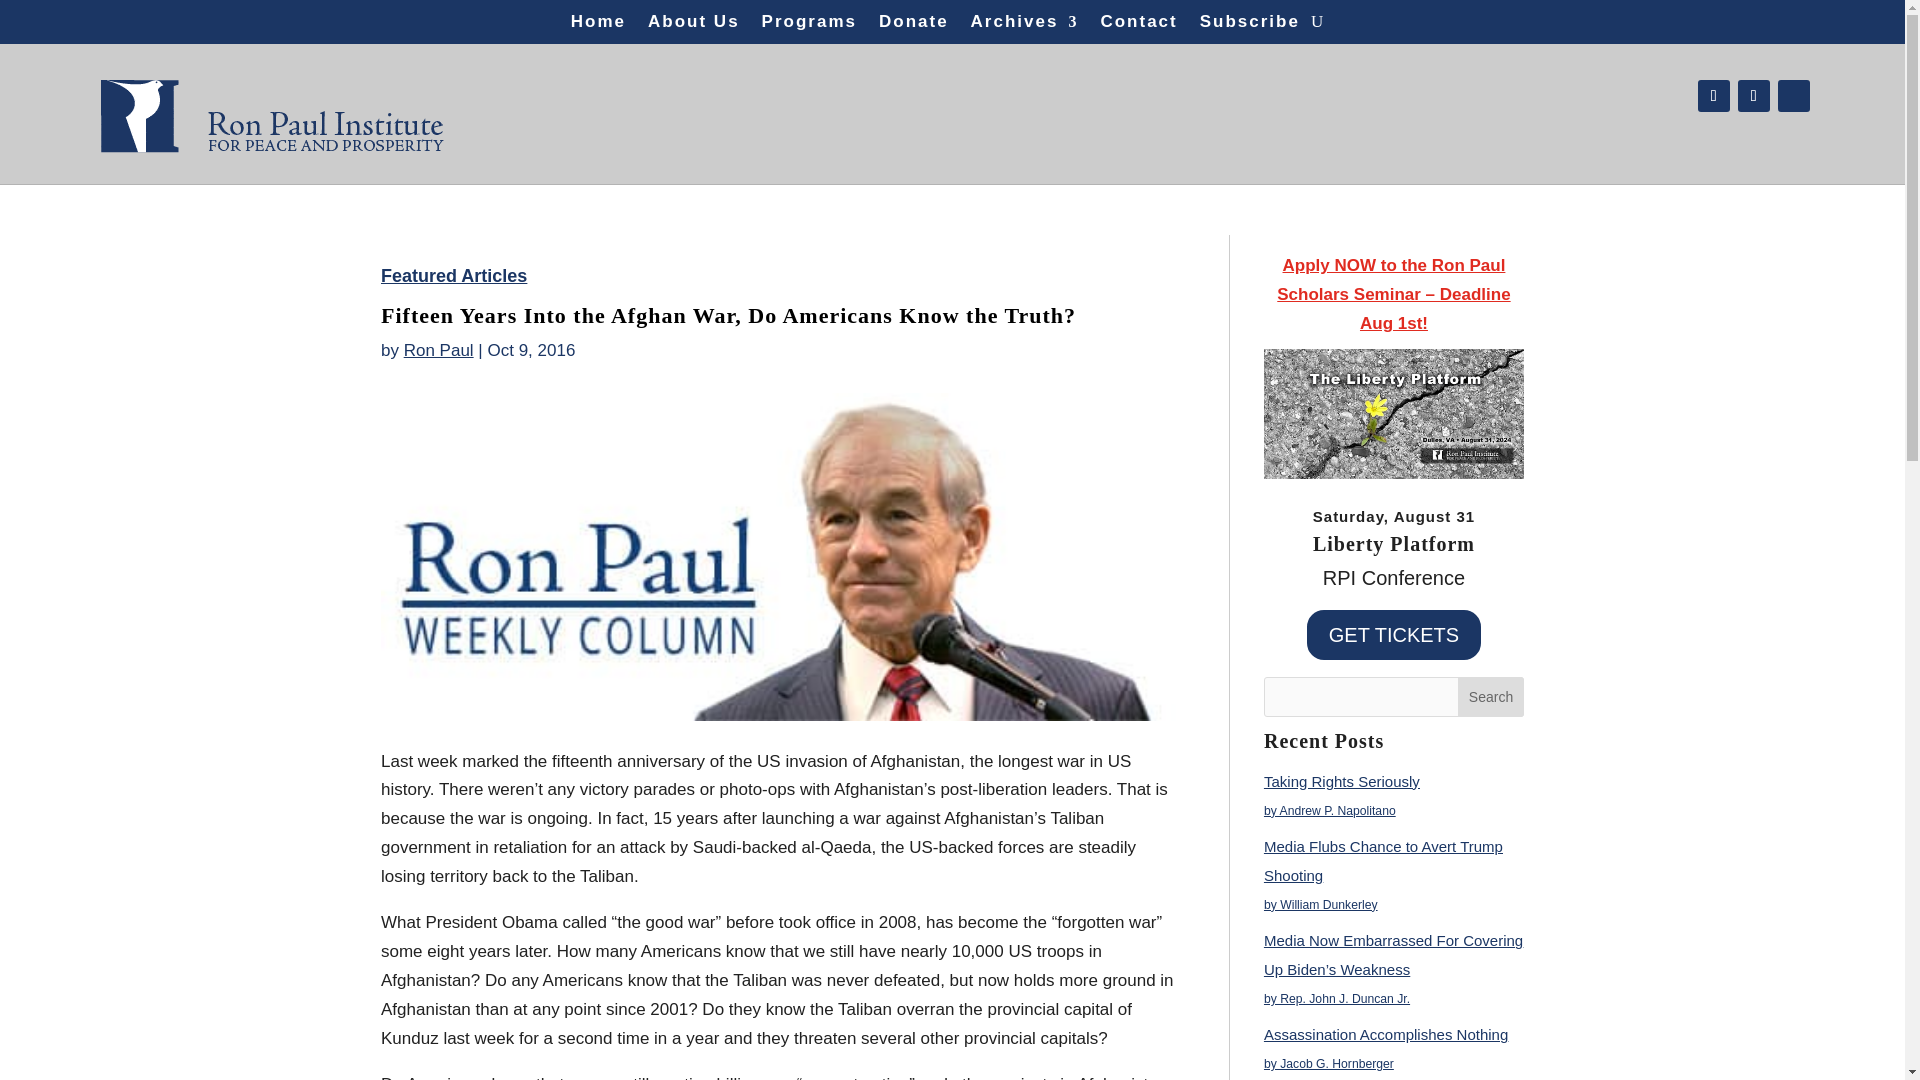 This screenshot has width=1920, height=1080. What do you see at coordinates (438, 350) in the screenshot?
I see `Posts by Ron Paul` at bounding box center [438, 350].